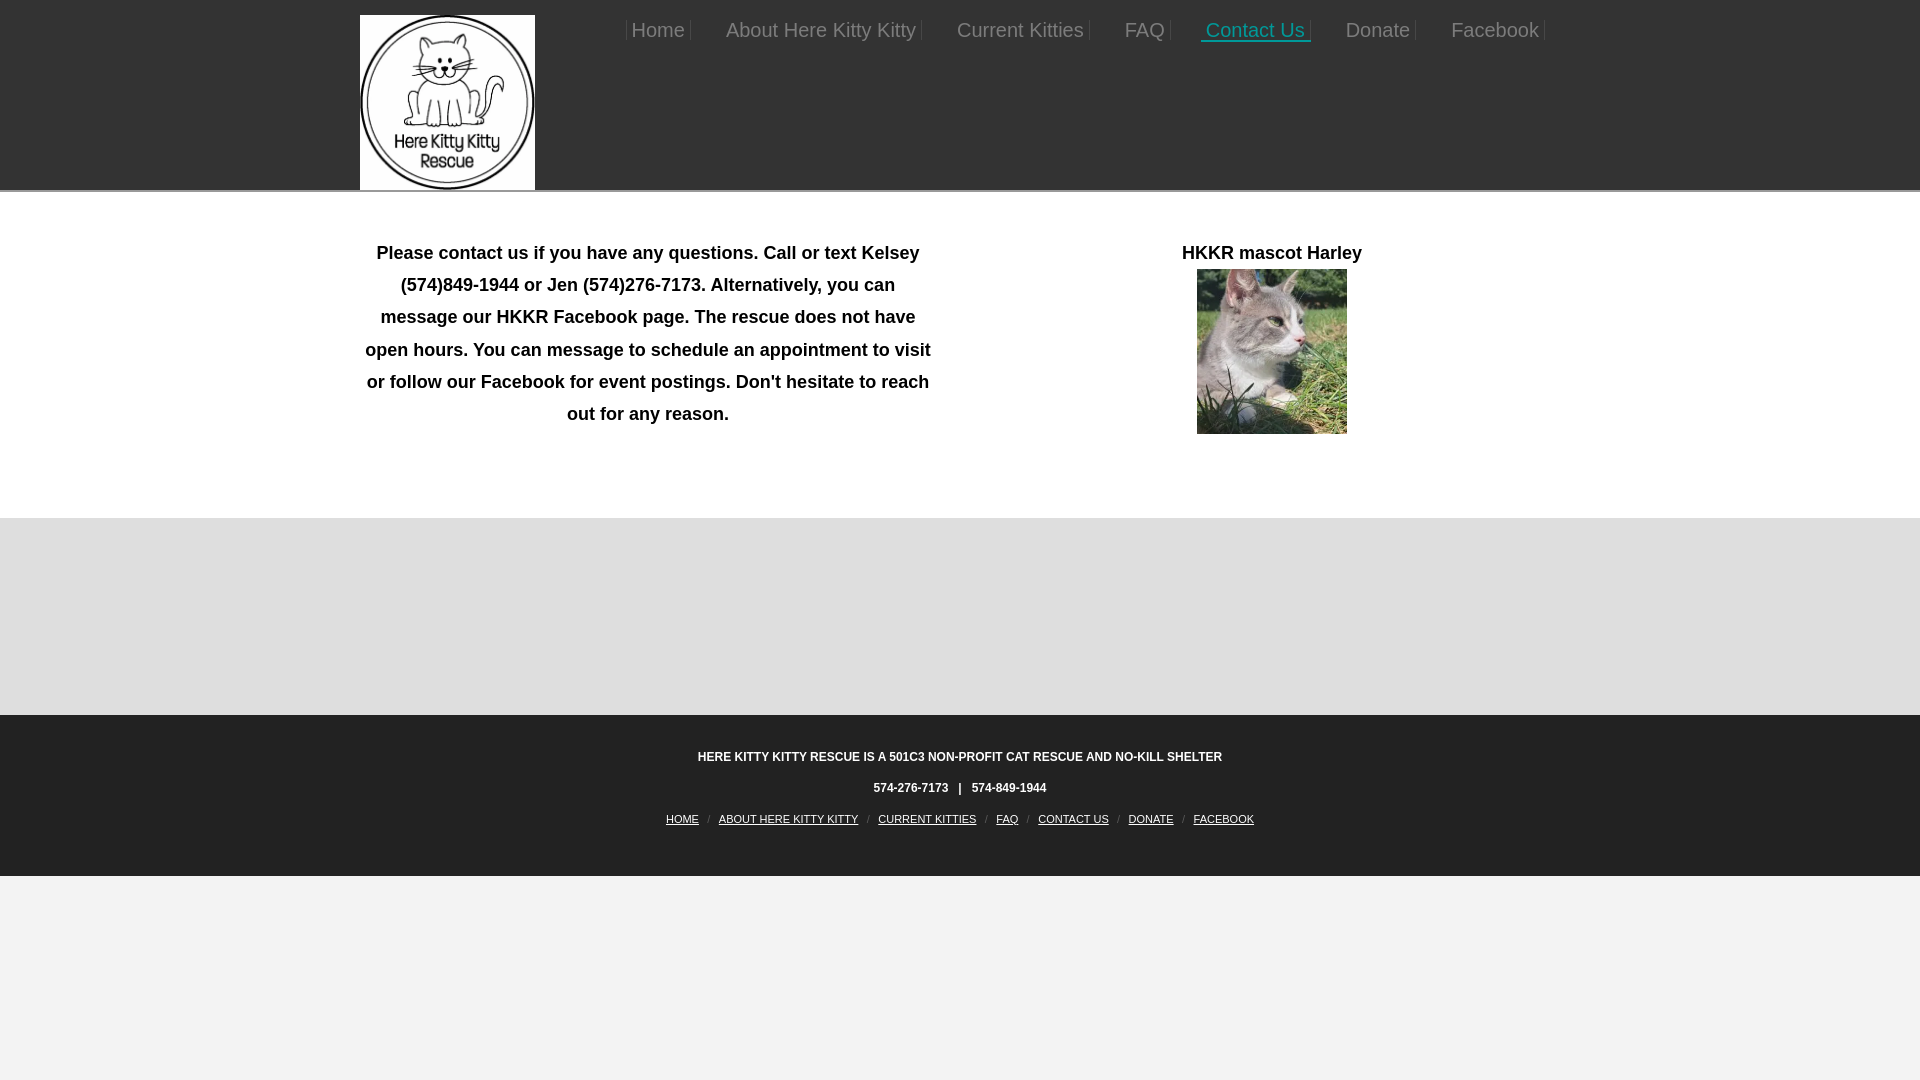  What do you see at coordinates (682, 819) in the screenshot?
I see `HOME` at bounding box center [682, 819].